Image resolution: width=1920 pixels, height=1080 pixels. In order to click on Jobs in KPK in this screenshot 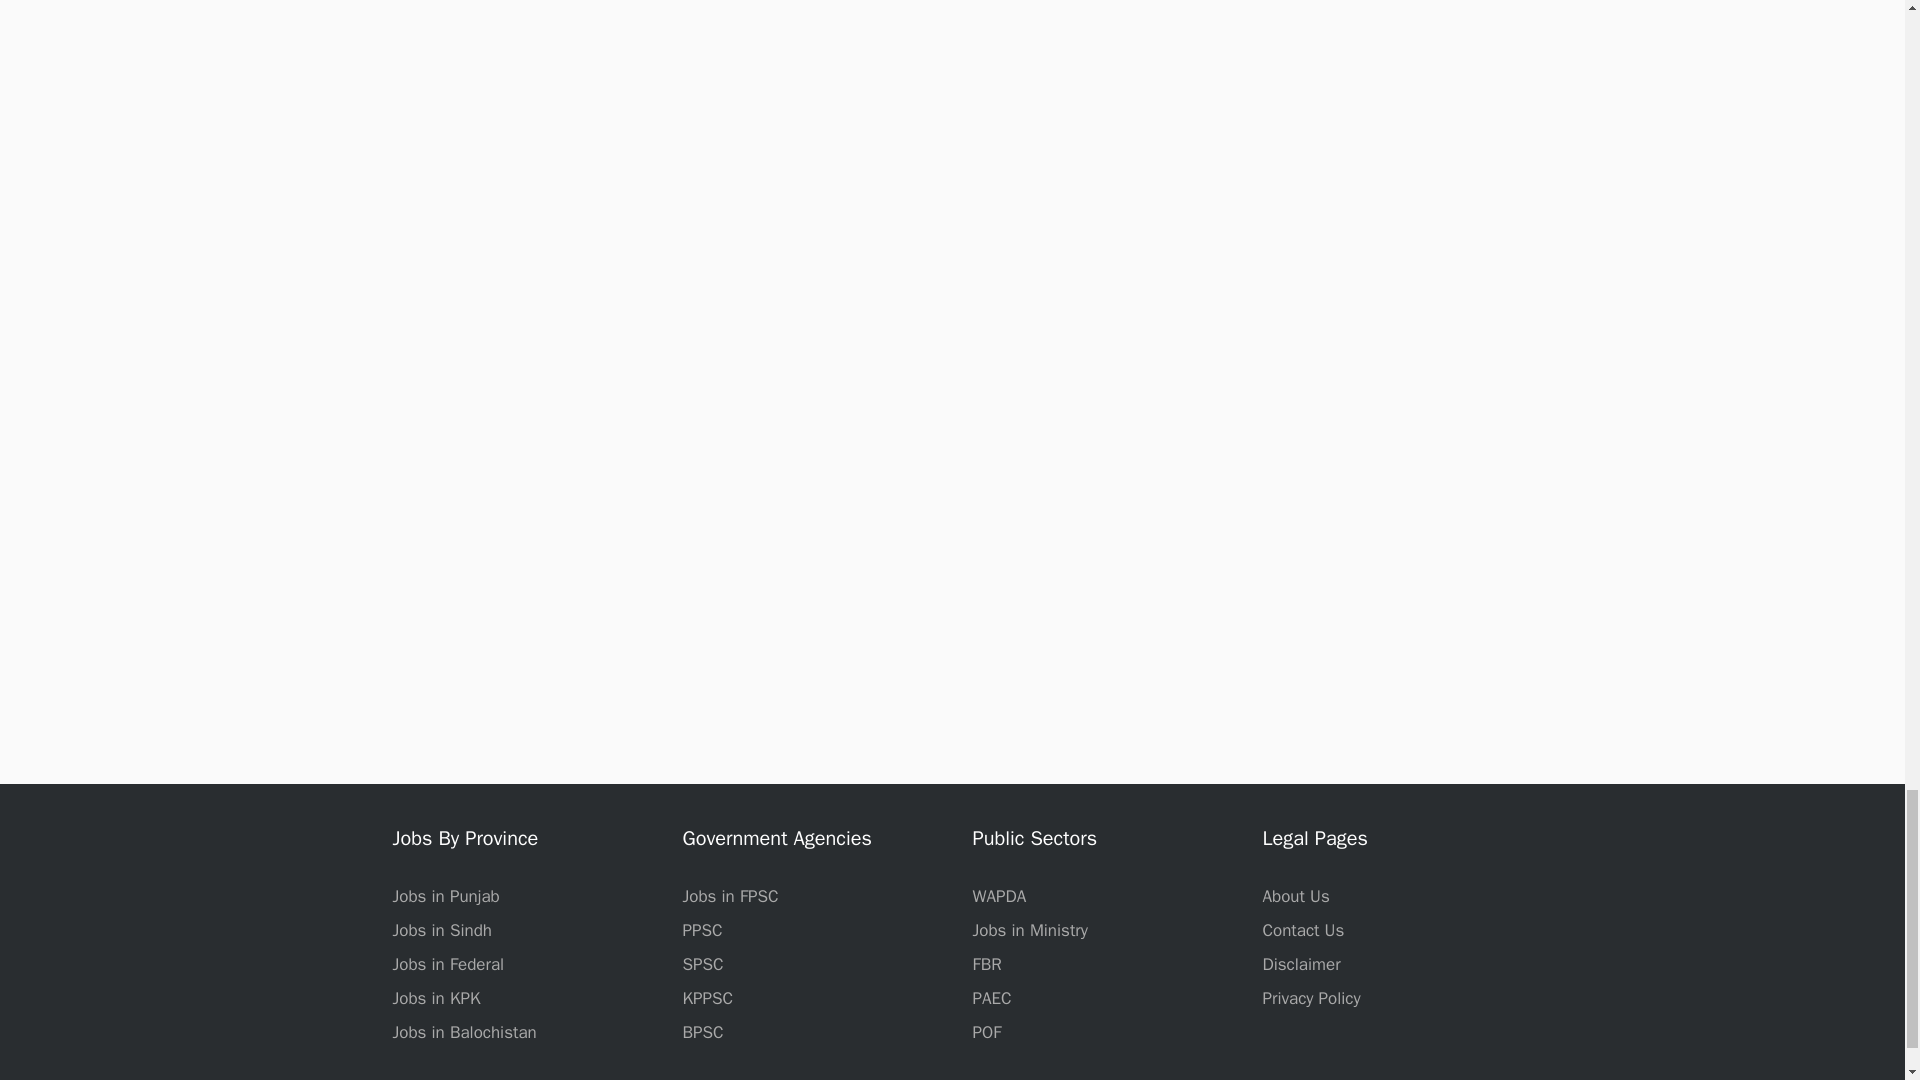, I will do `click(436, 998)`.